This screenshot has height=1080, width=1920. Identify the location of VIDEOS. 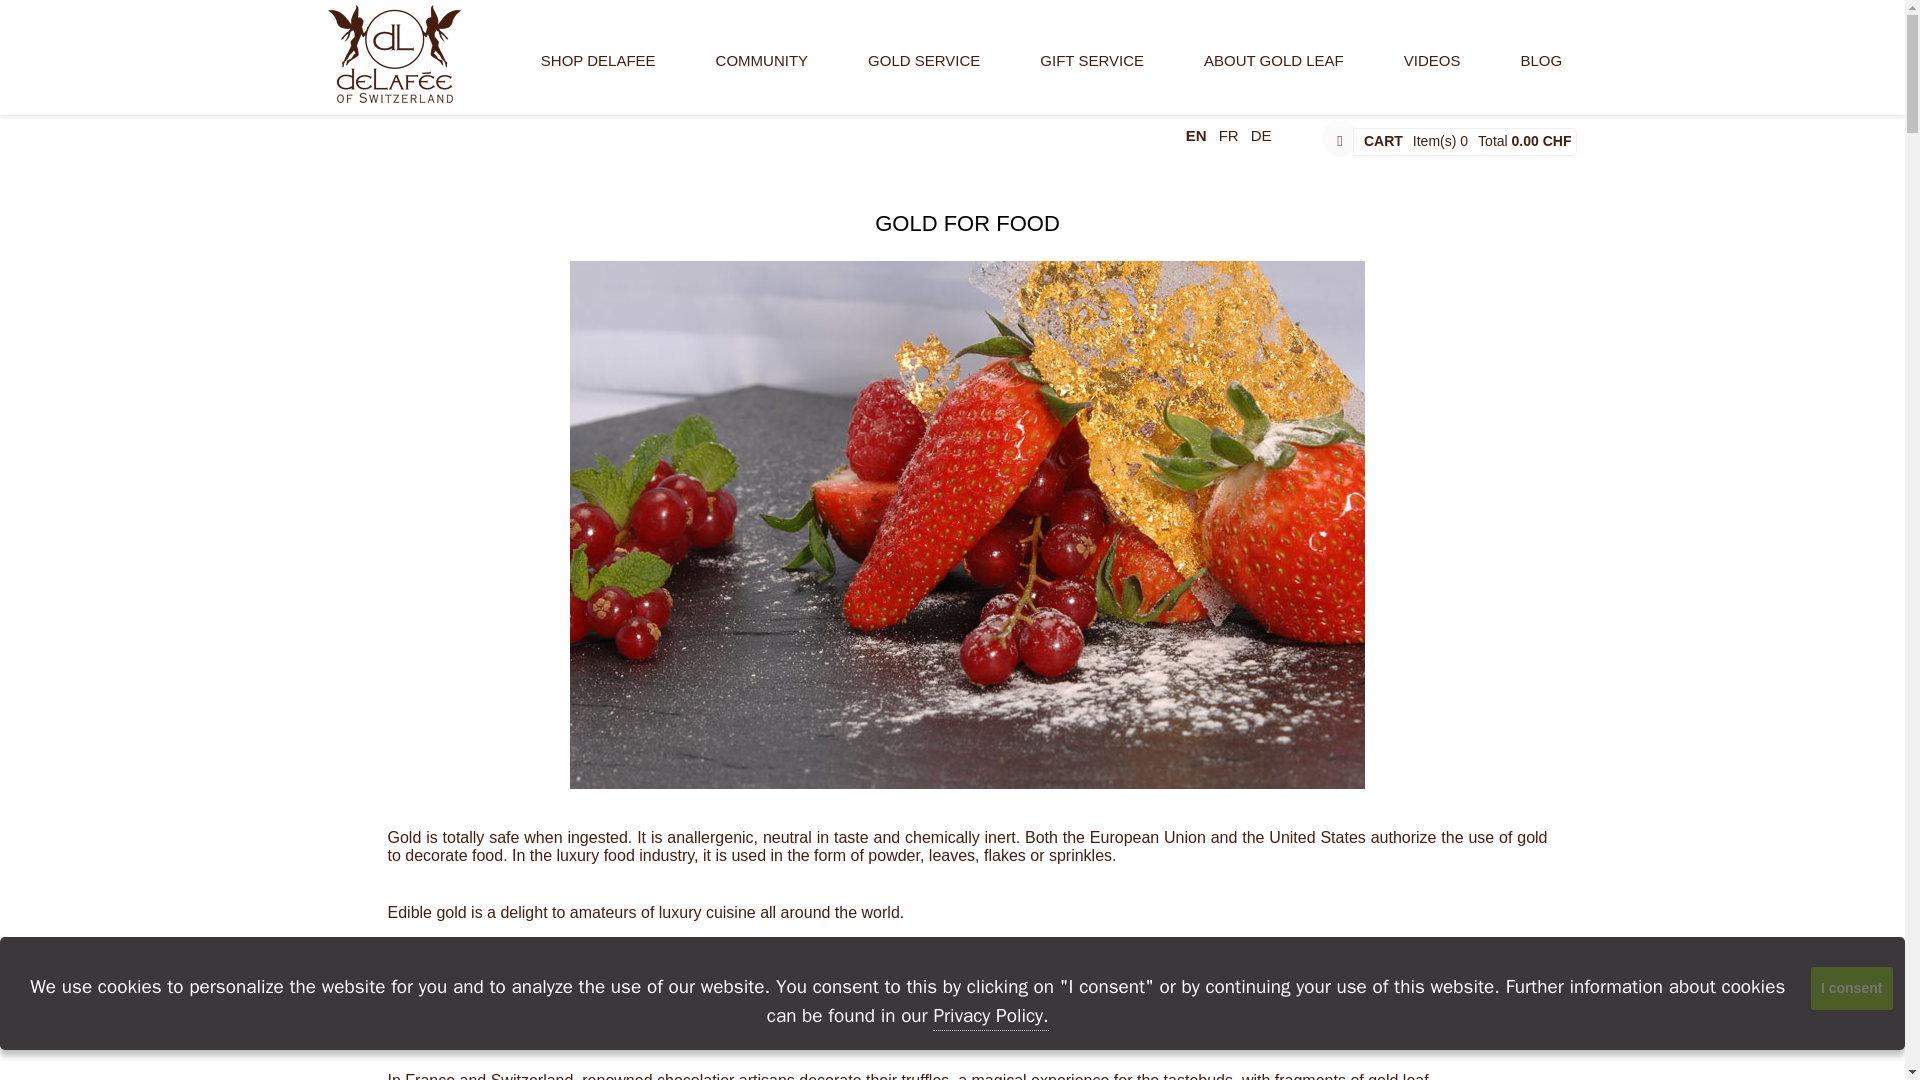
(1432, 72).